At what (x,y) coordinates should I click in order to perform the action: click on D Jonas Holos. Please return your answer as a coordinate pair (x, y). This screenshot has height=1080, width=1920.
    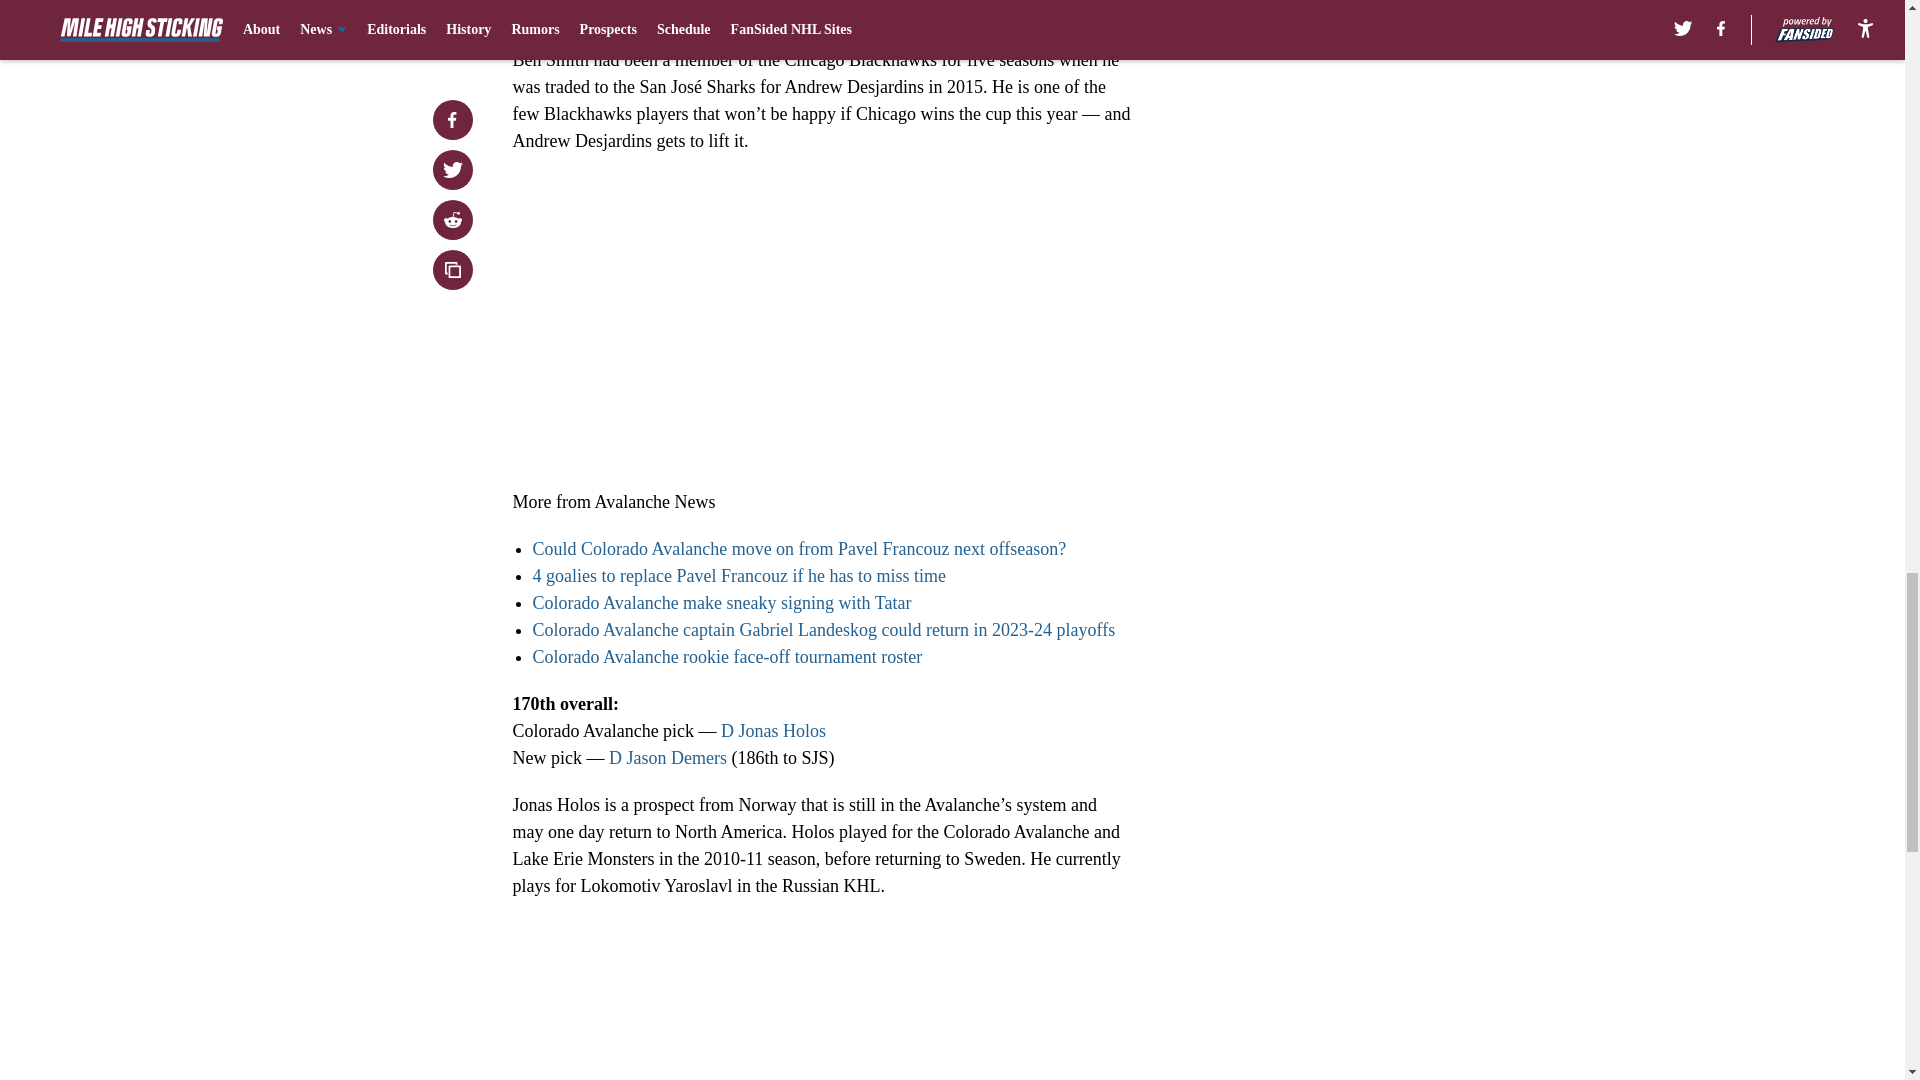
    Looking at the image, I should click on (773, 730).